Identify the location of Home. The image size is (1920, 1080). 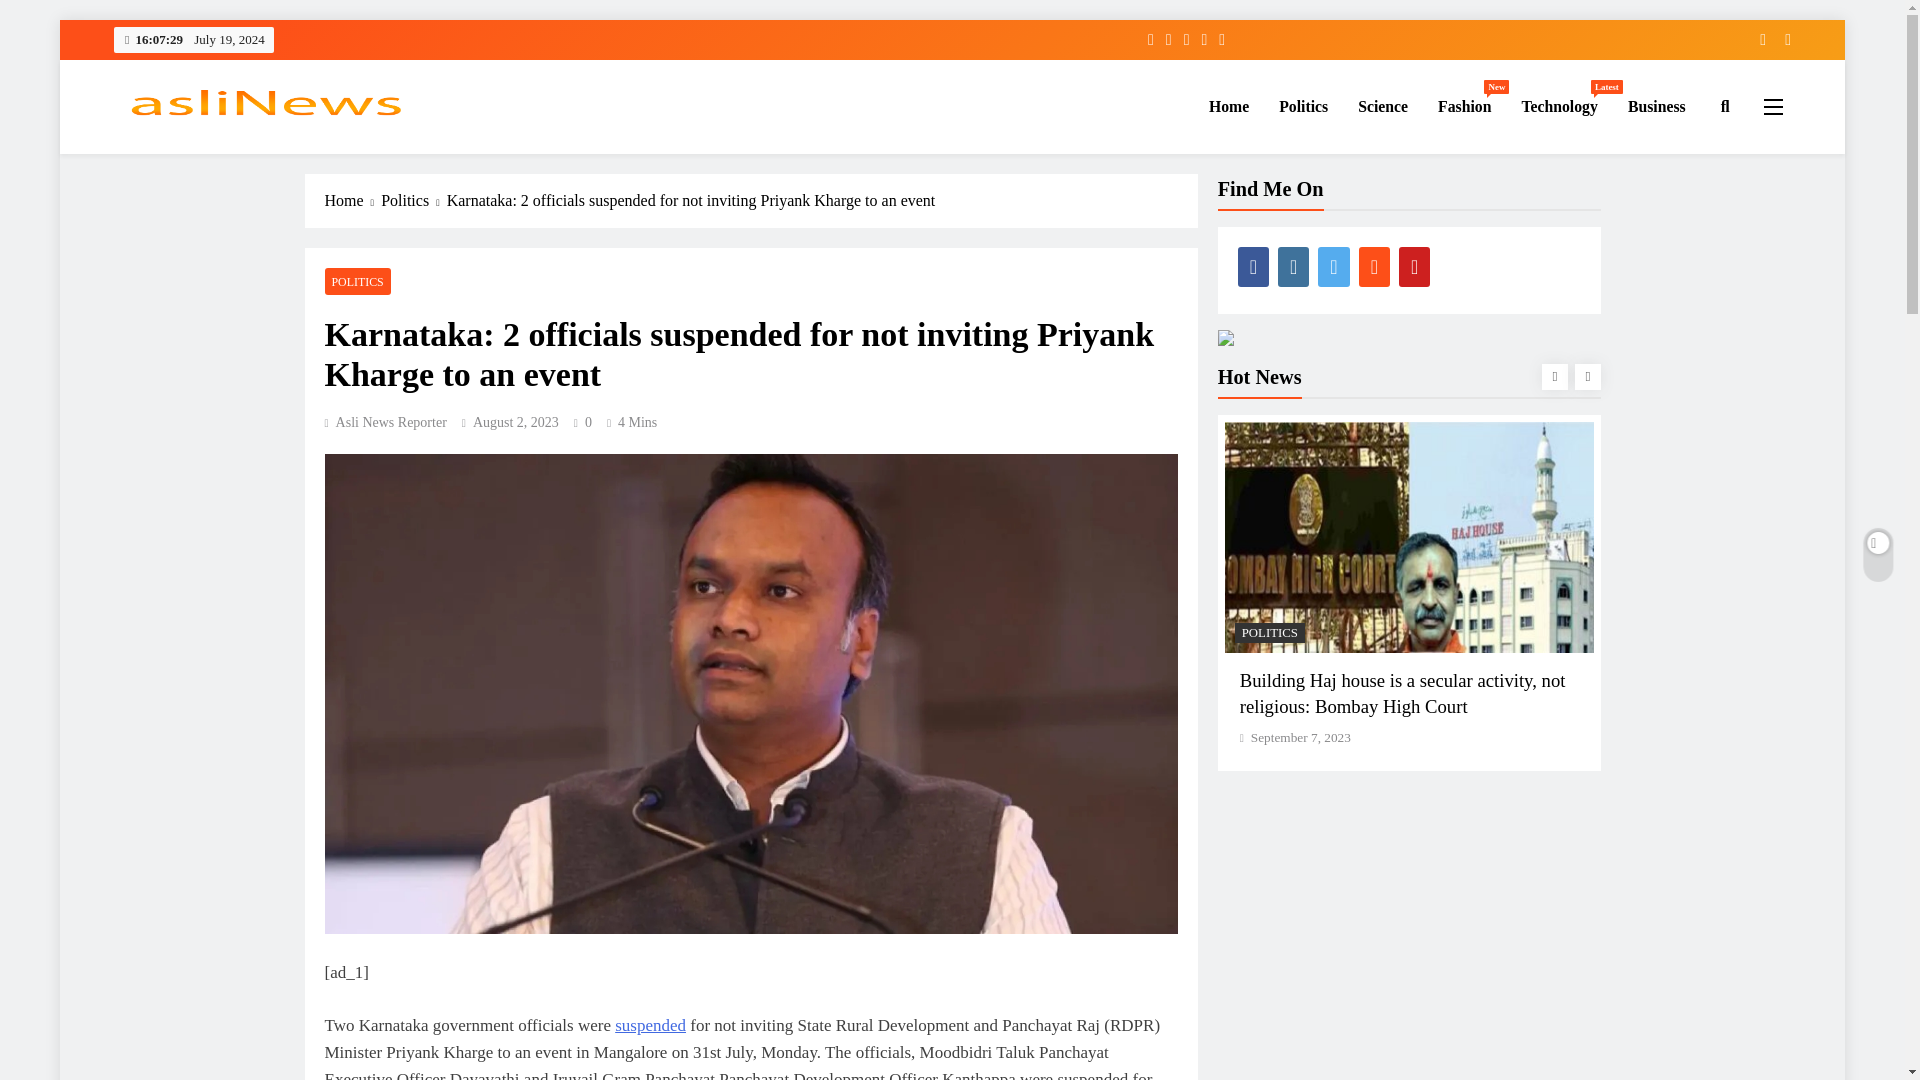
(1558, 106).